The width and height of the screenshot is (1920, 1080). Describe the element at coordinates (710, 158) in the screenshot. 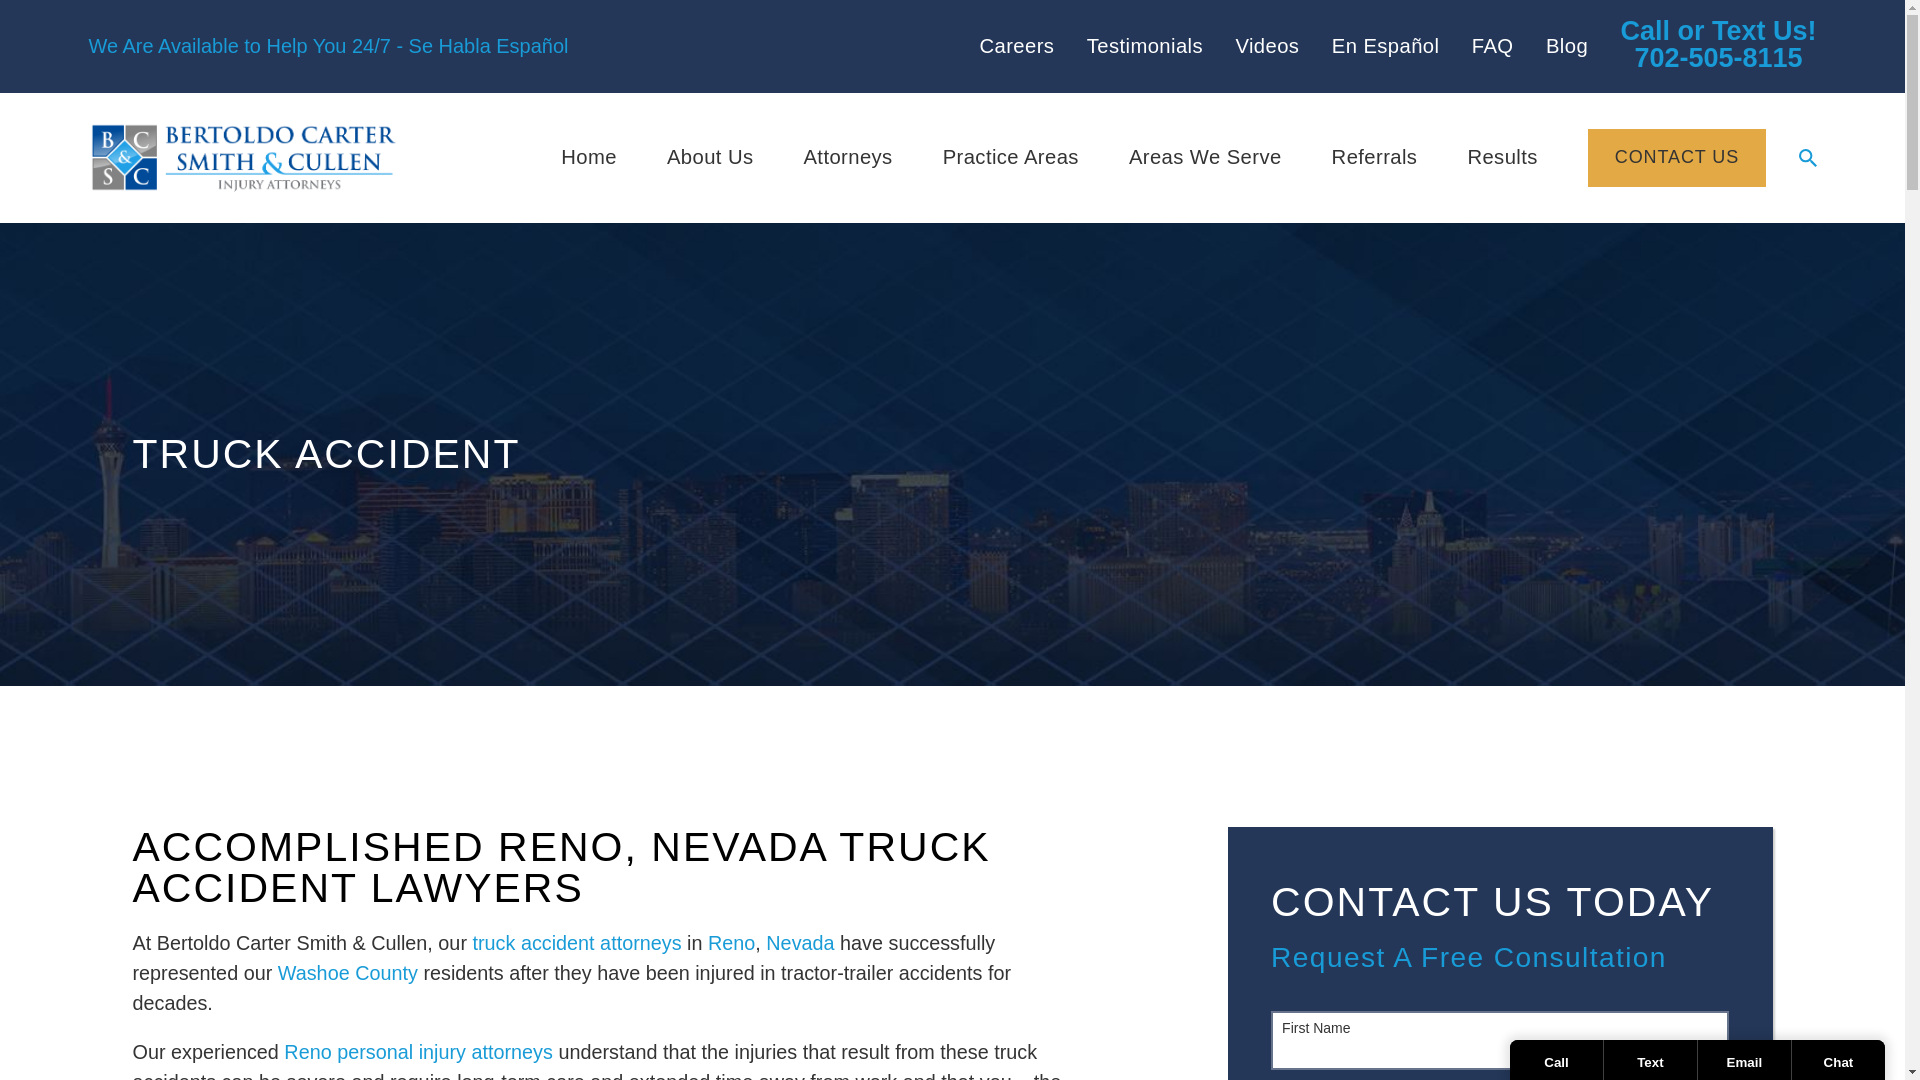

I see `About Us` at that location.